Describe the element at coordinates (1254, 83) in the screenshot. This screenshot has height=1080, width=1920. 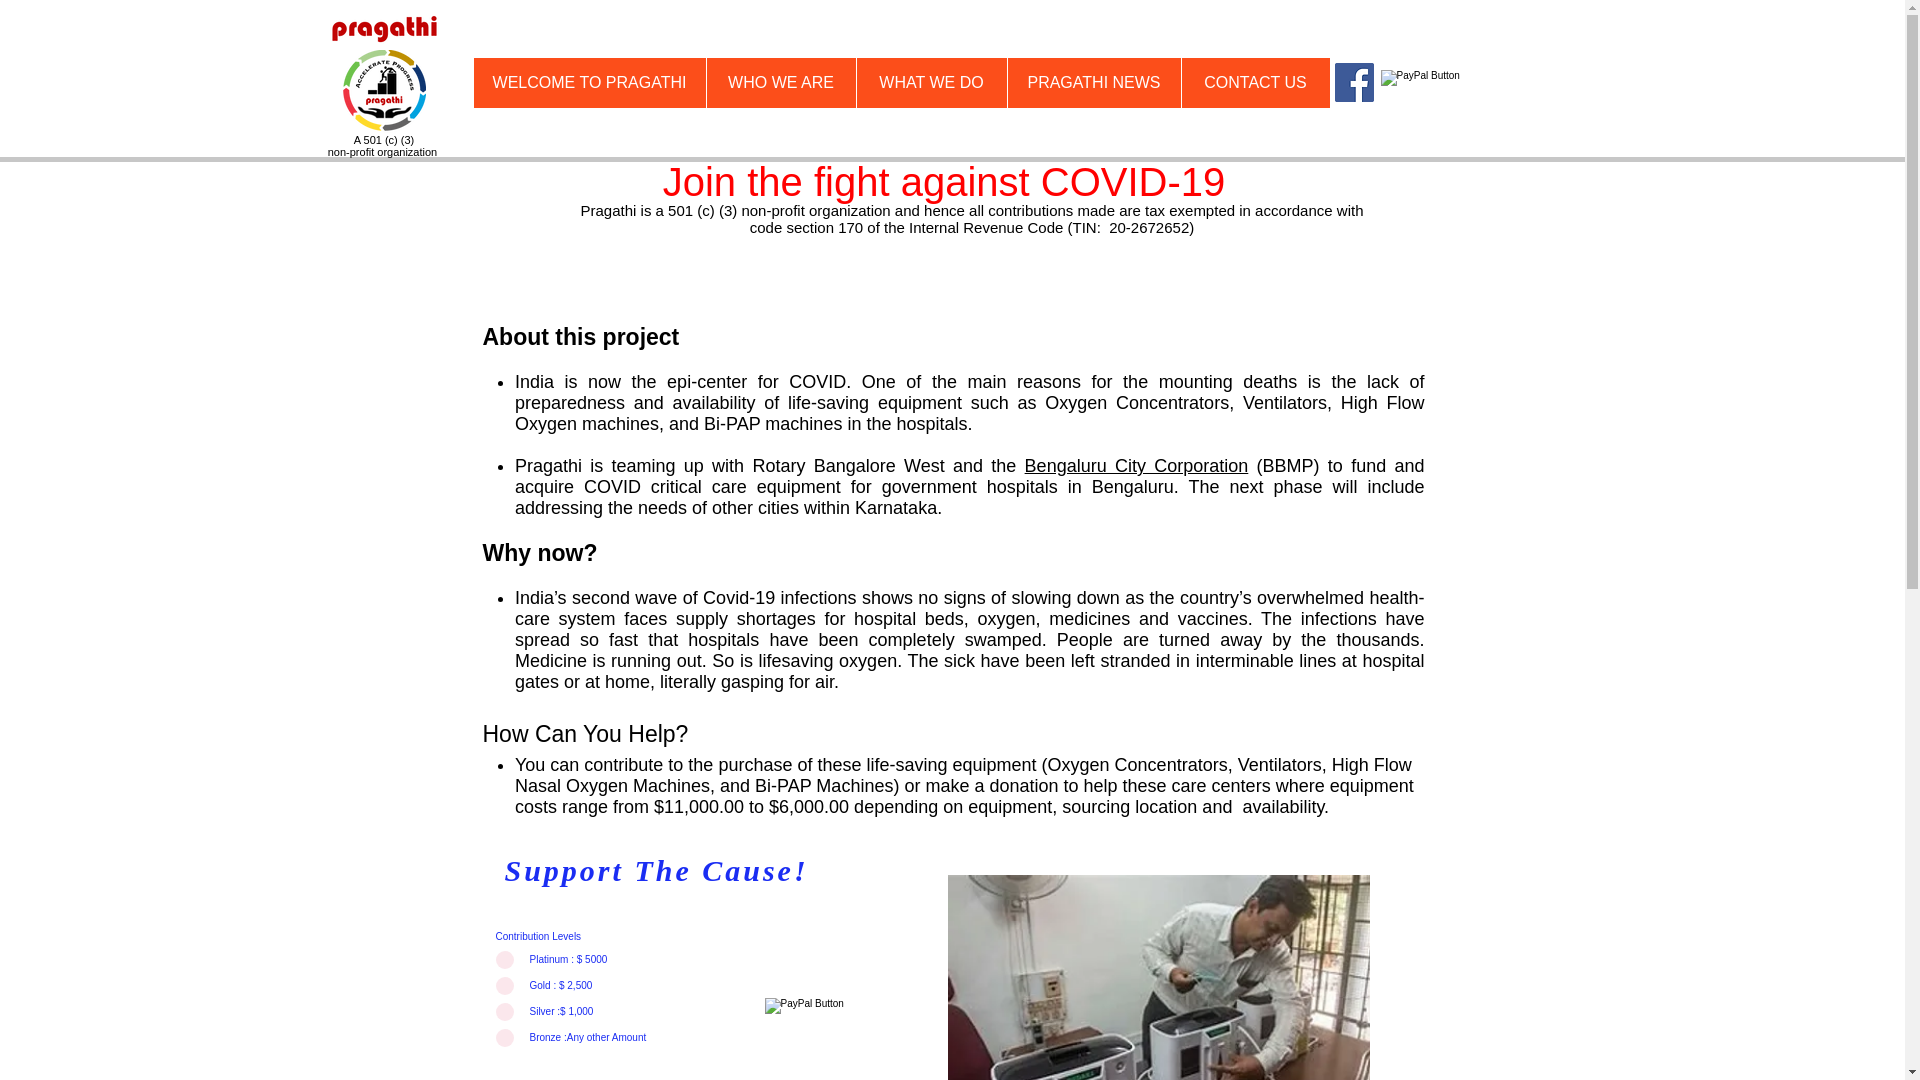
I see `CONTACT US` at that location.